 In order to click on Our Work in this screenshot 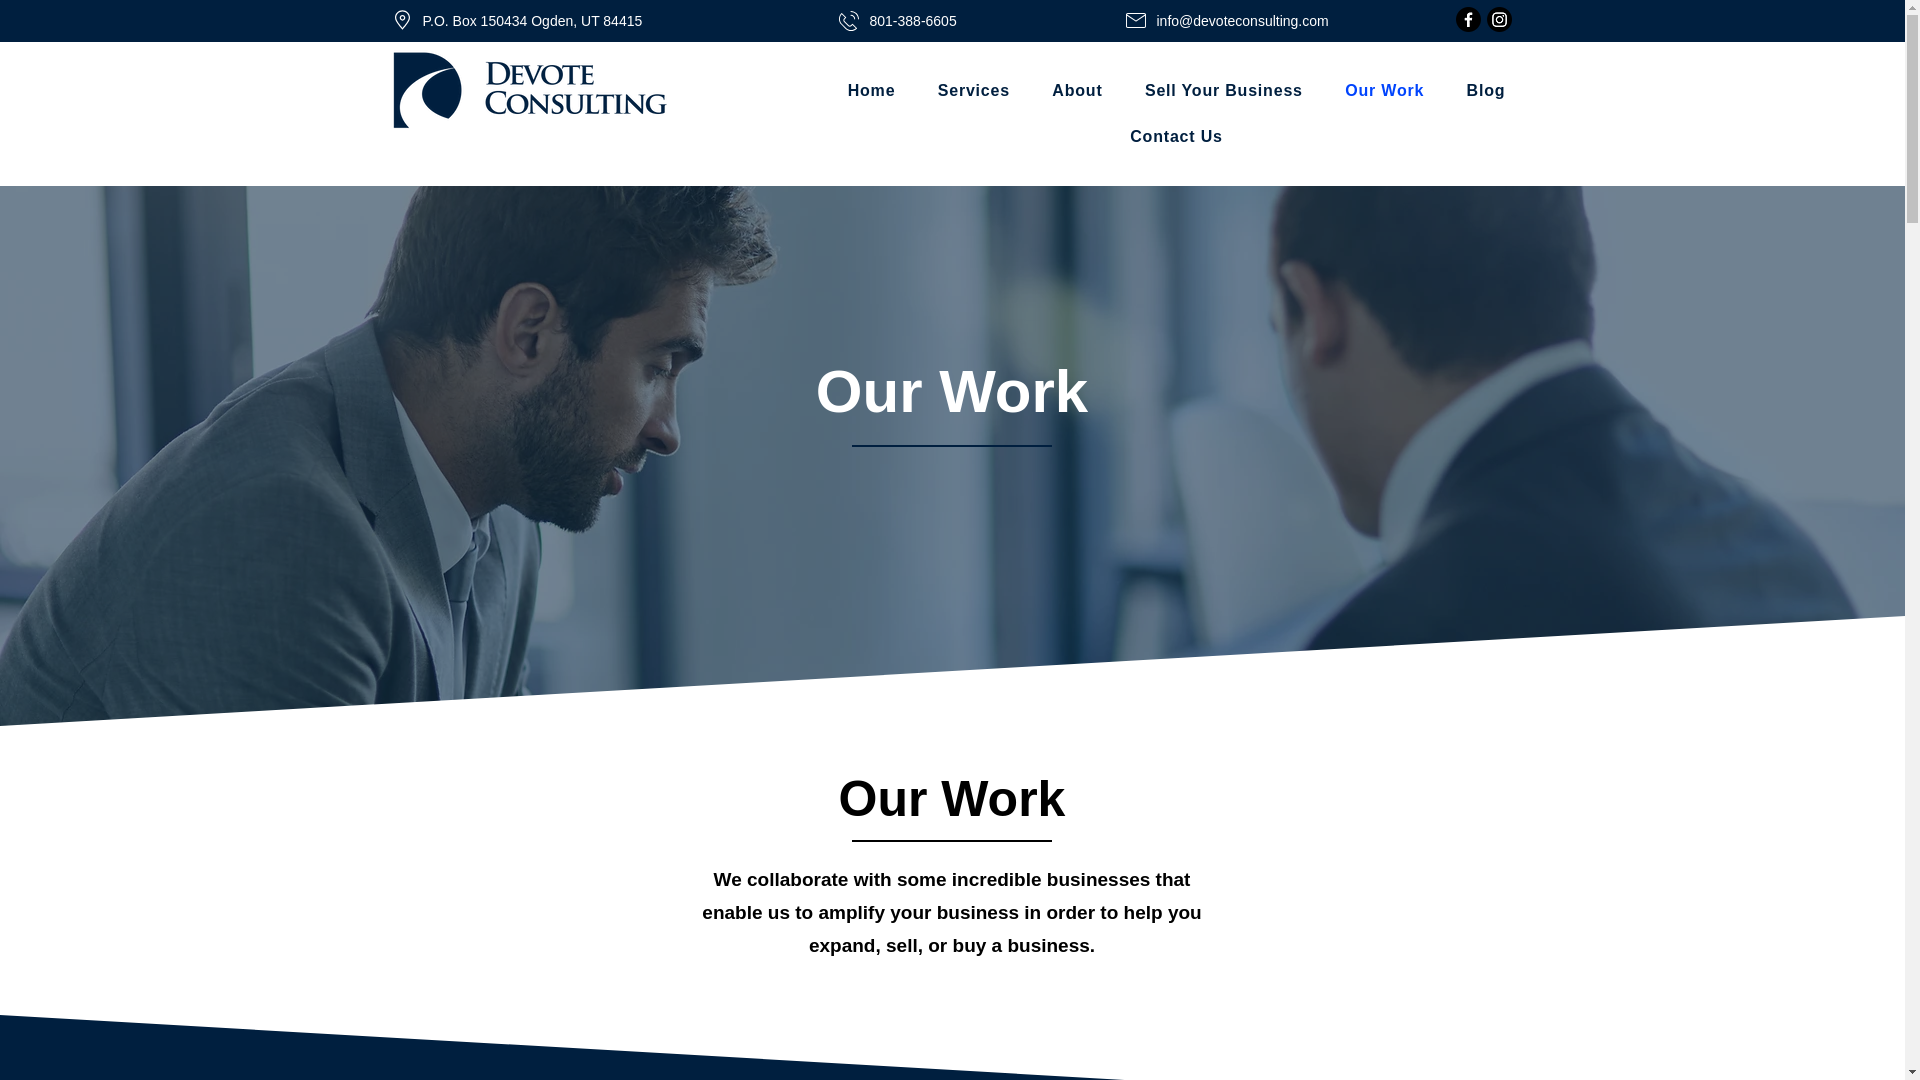, I will do `click(1384, 91)`.